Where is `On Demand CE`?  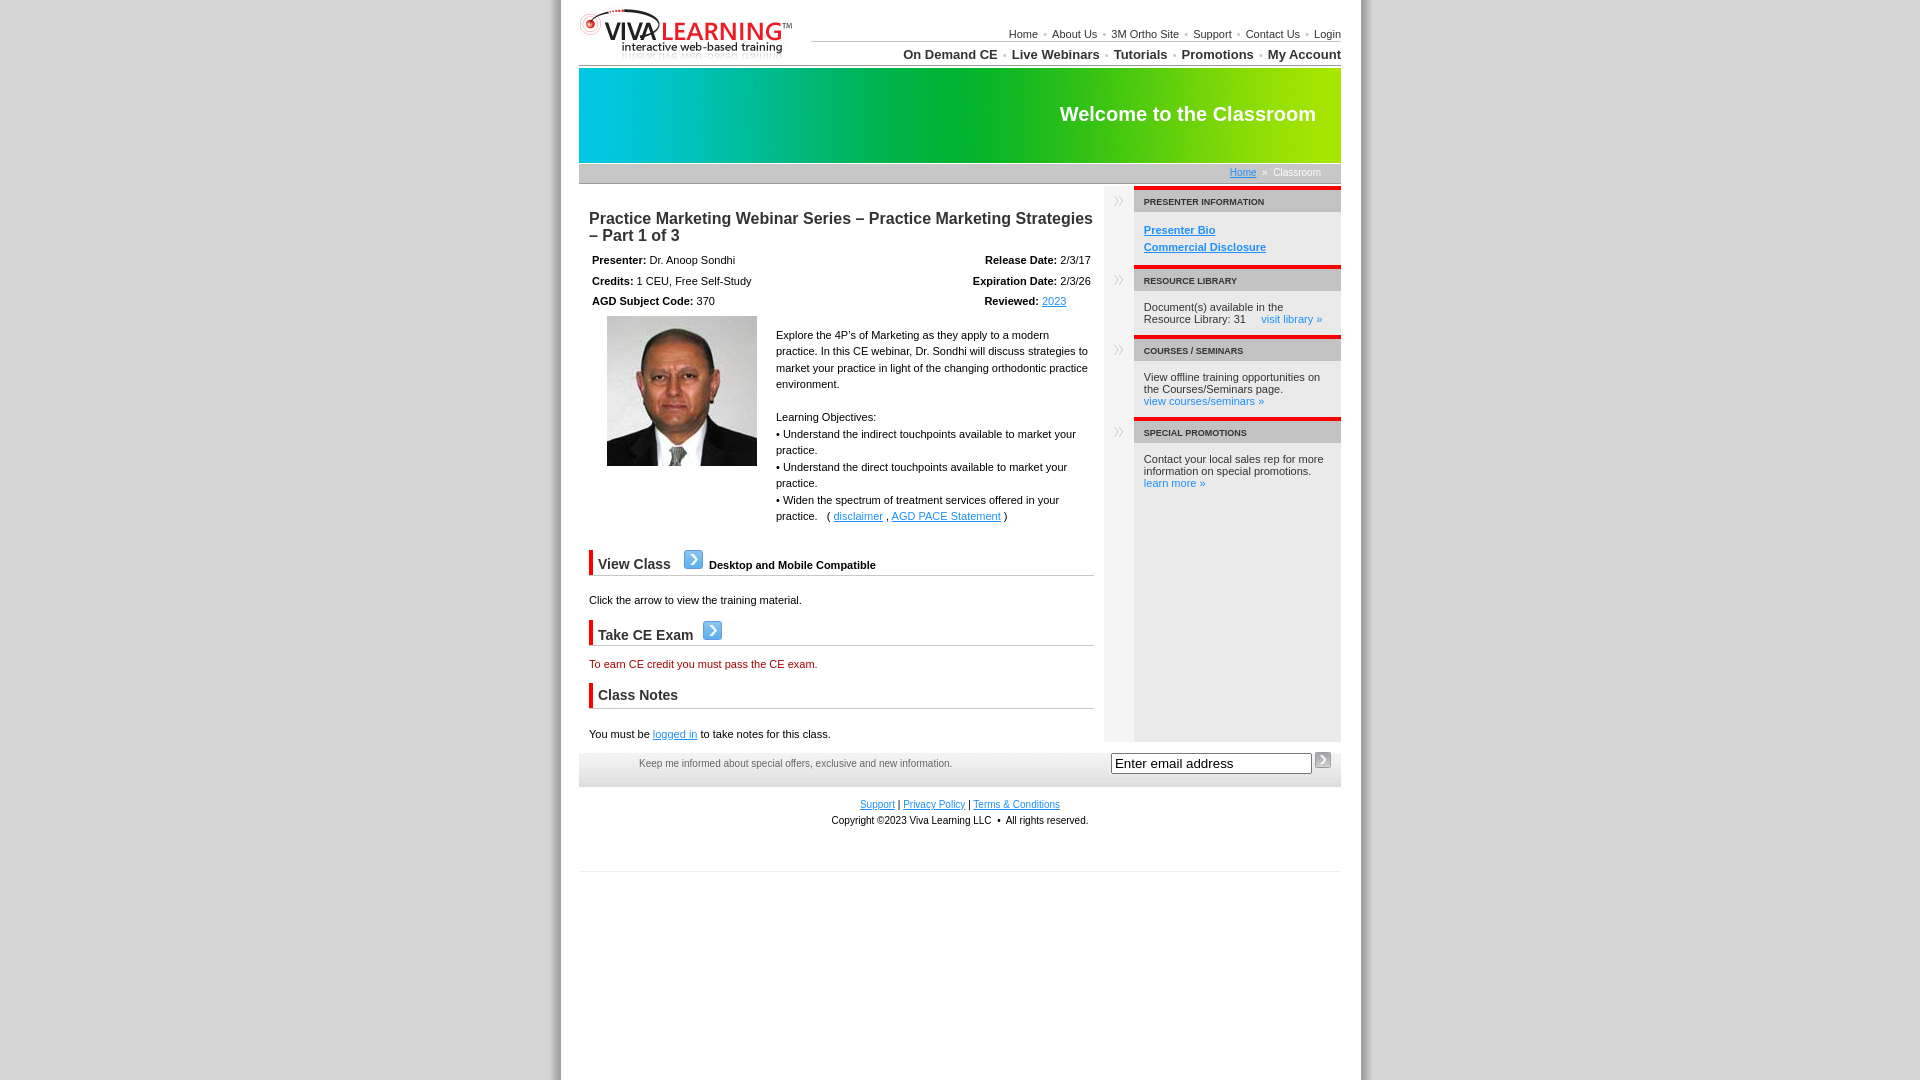
On Demand CE is located at coordinates (950, 54).